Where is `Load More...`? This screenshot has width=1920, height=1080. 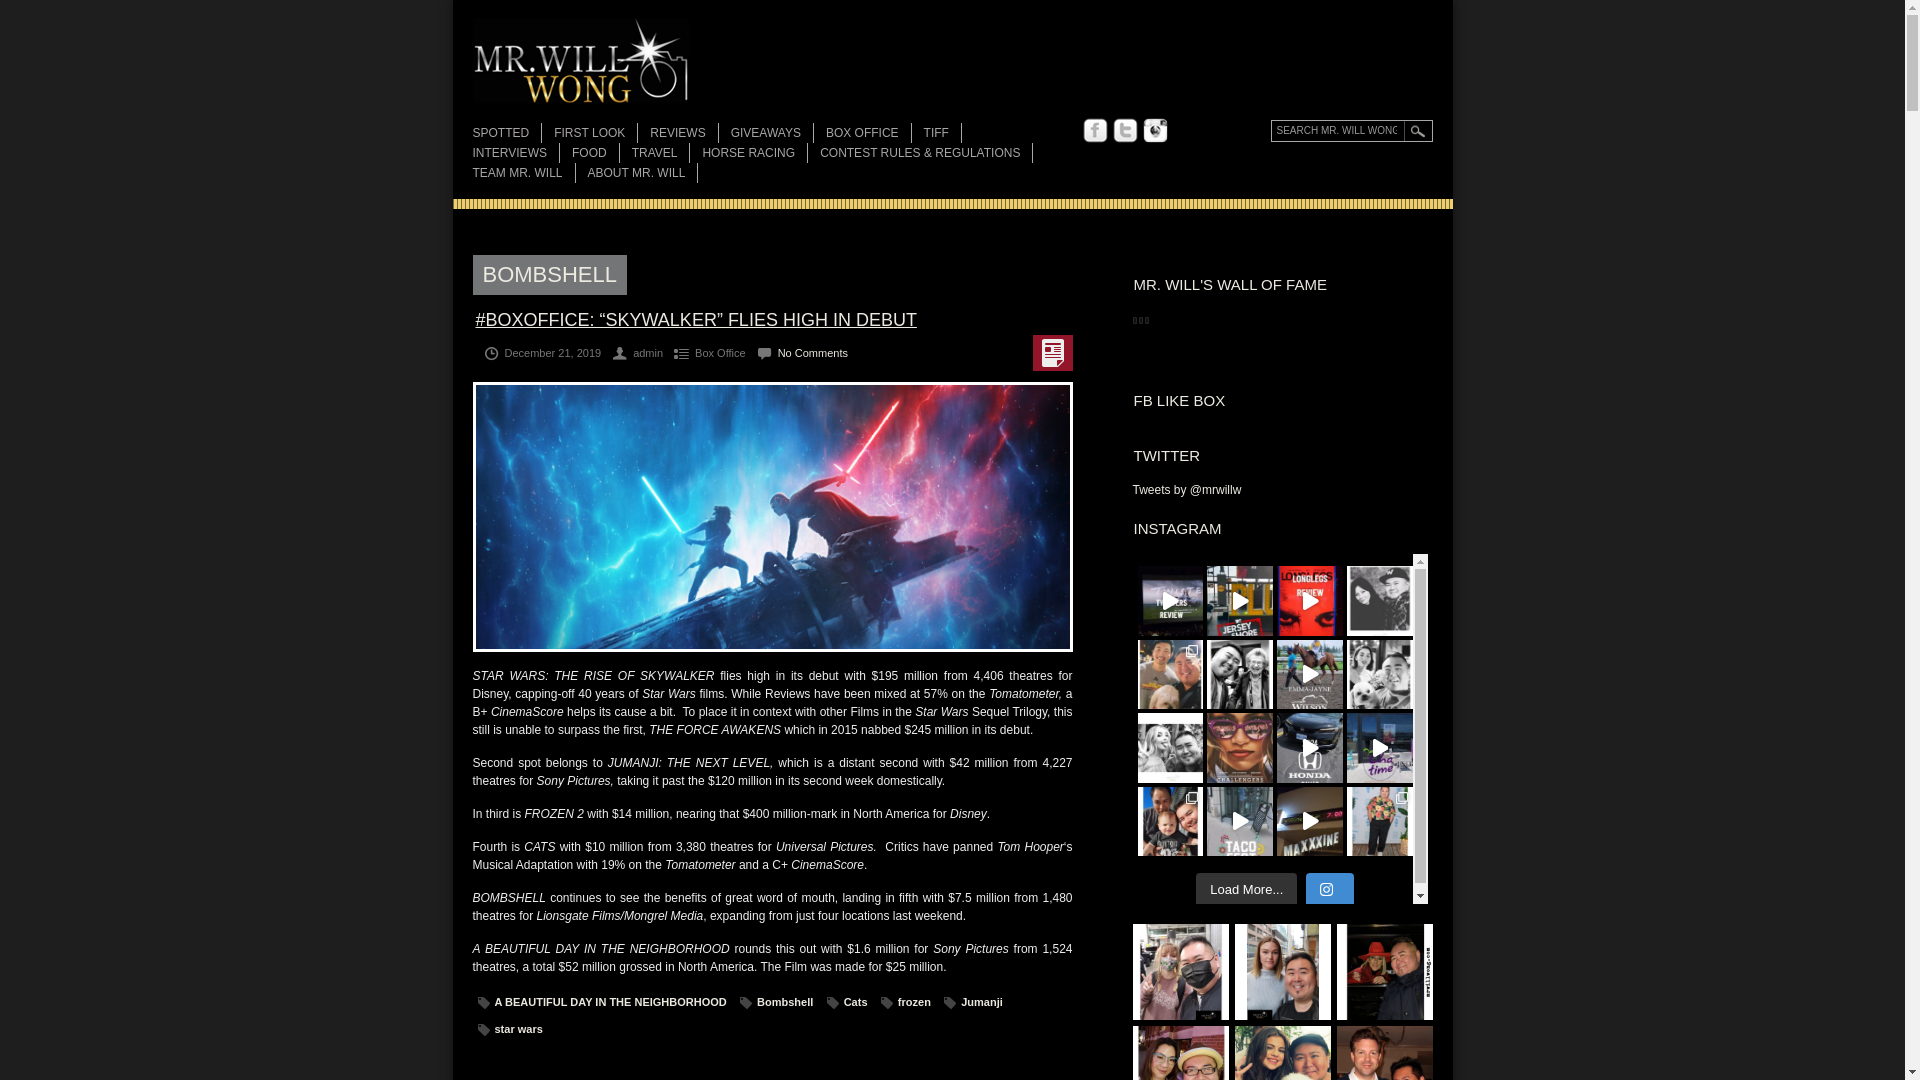
Load More... is located at coordinates (1246, 890).